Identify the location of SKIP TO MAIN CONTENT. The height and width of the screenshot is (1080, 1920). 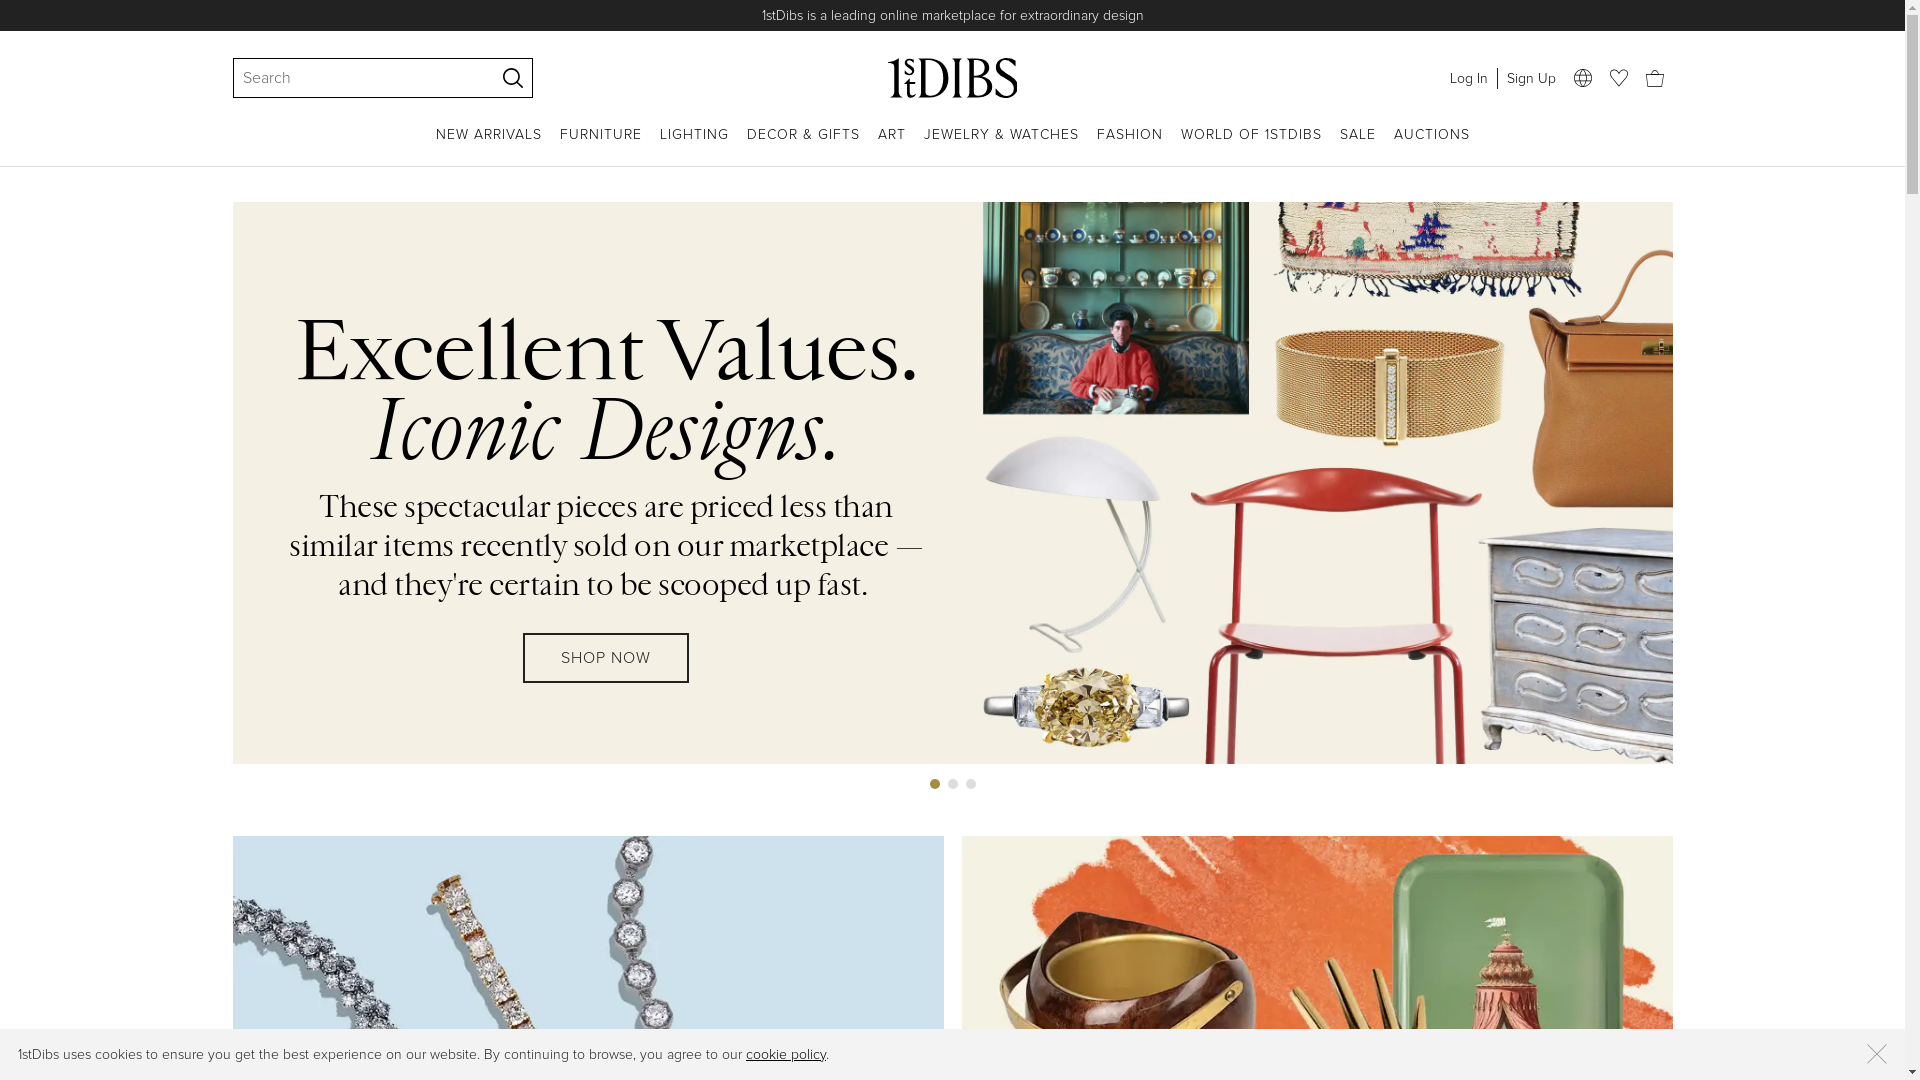
(8, 8).